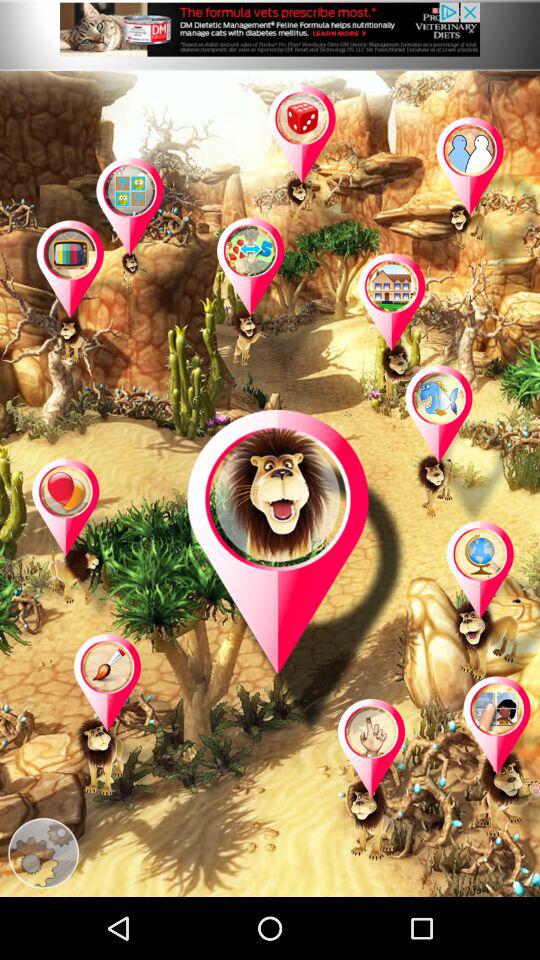 The height and width of the screenshot is (960, 540). I want to click on navigate to location, so click(496, 758).